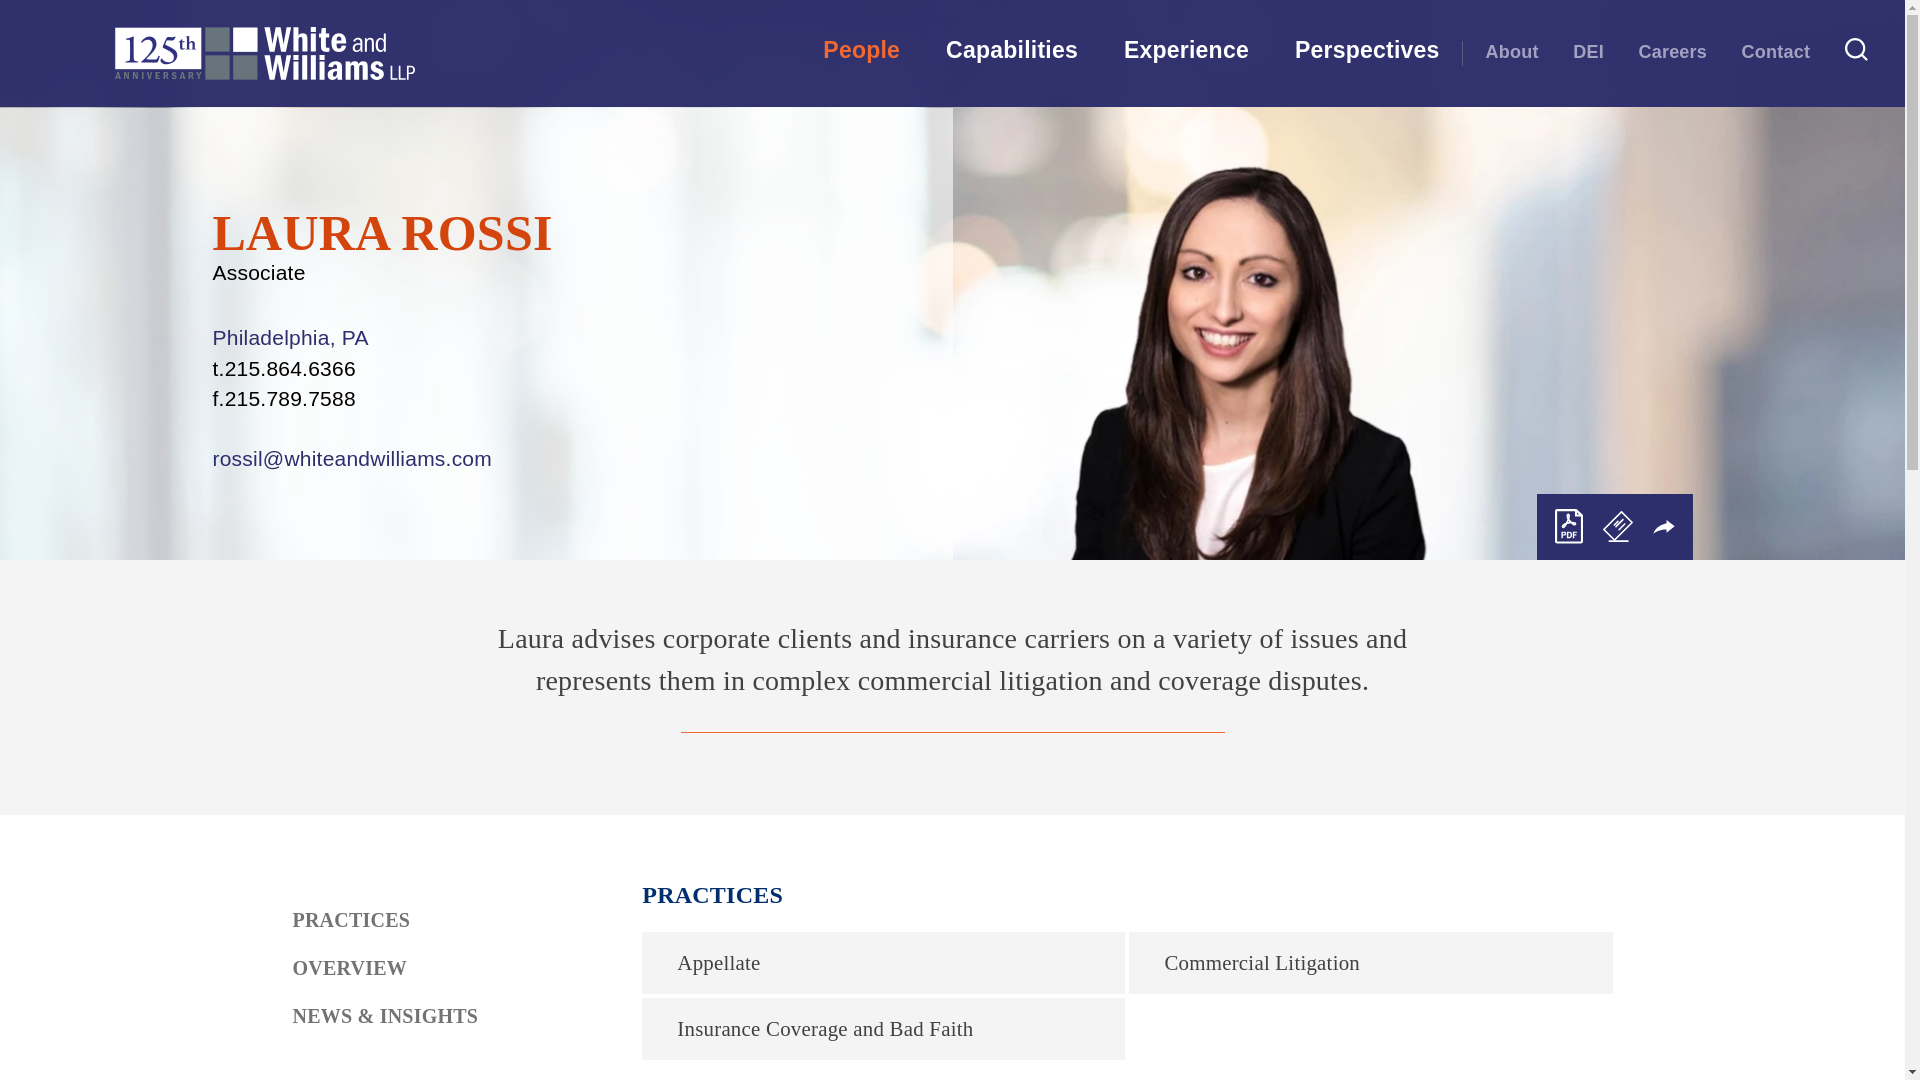  Describe the element at coordinates (888, 24) in the screenshot. I see `Main Menu` at that location.